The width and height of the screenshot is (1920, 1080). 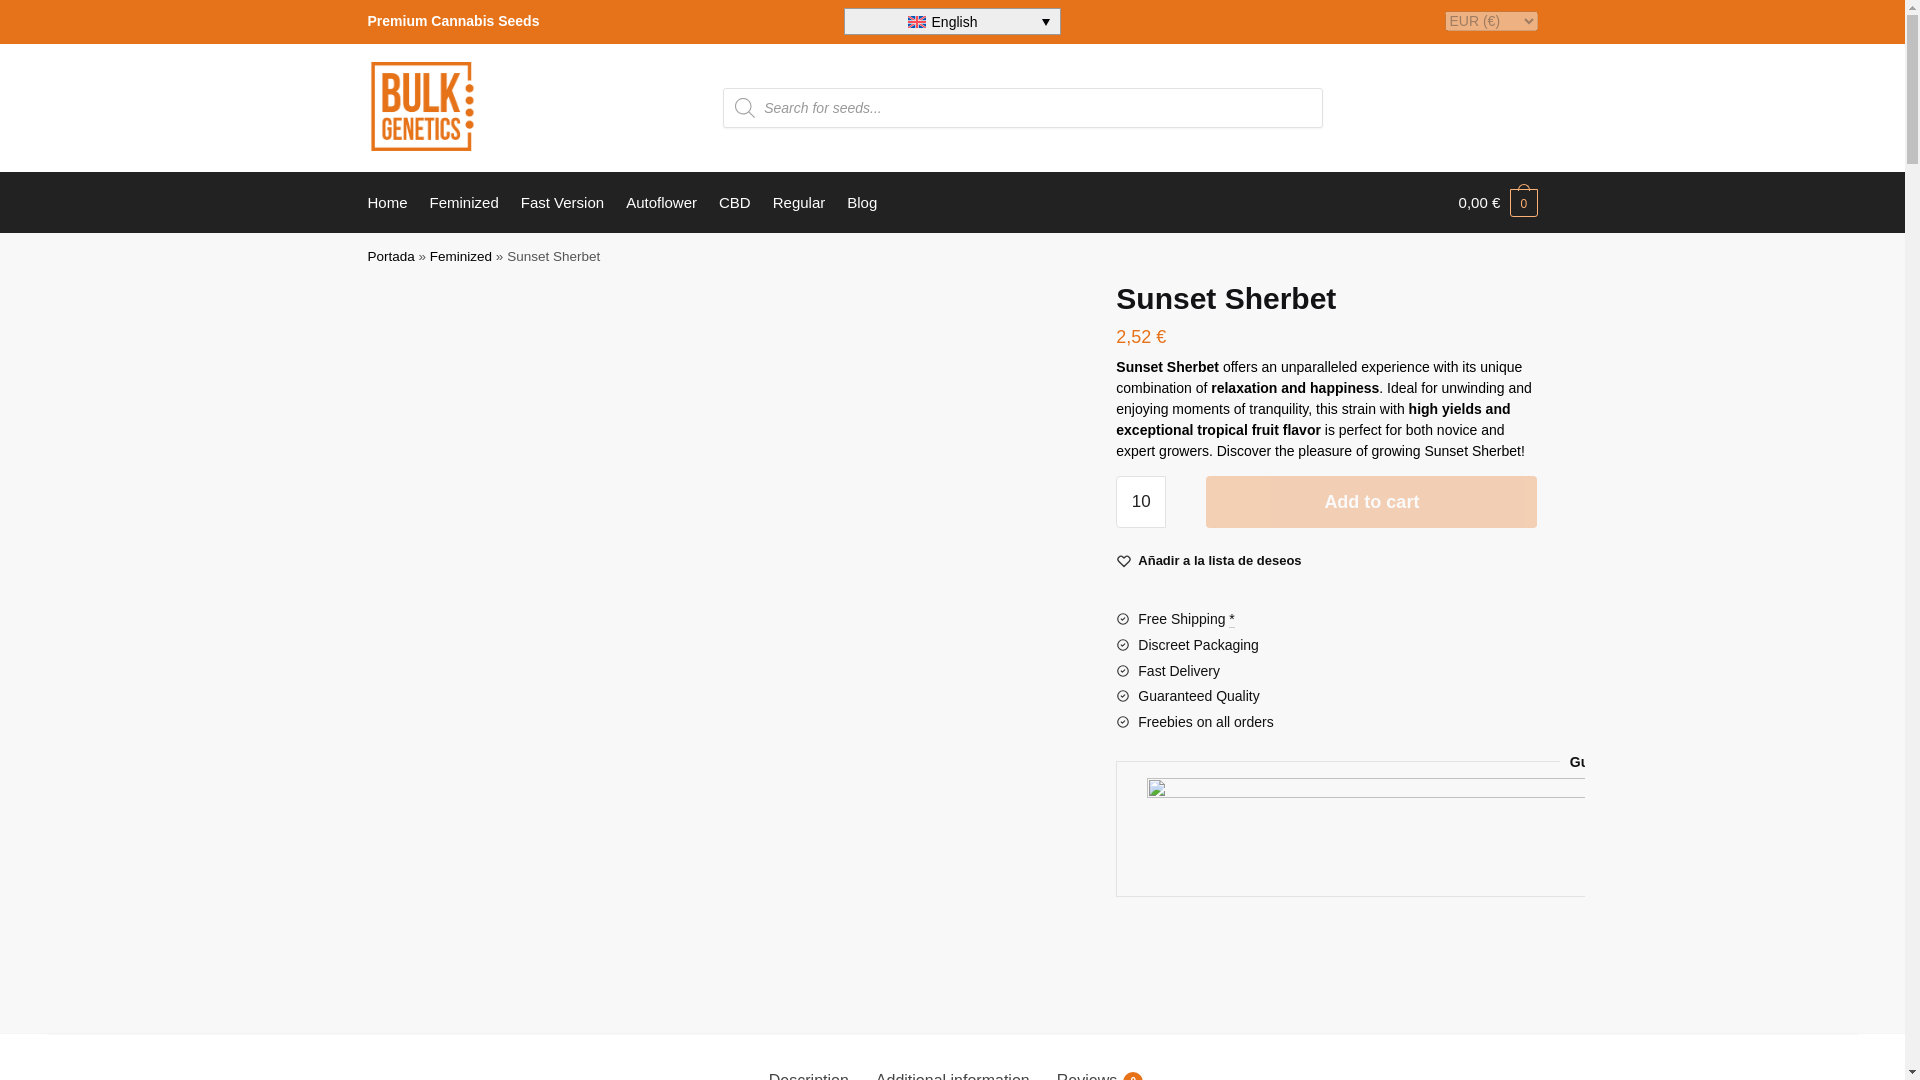 What do you see at coordinates (798, 202) in the screenshot?
I see `Description` at bounding box center [798, 202].